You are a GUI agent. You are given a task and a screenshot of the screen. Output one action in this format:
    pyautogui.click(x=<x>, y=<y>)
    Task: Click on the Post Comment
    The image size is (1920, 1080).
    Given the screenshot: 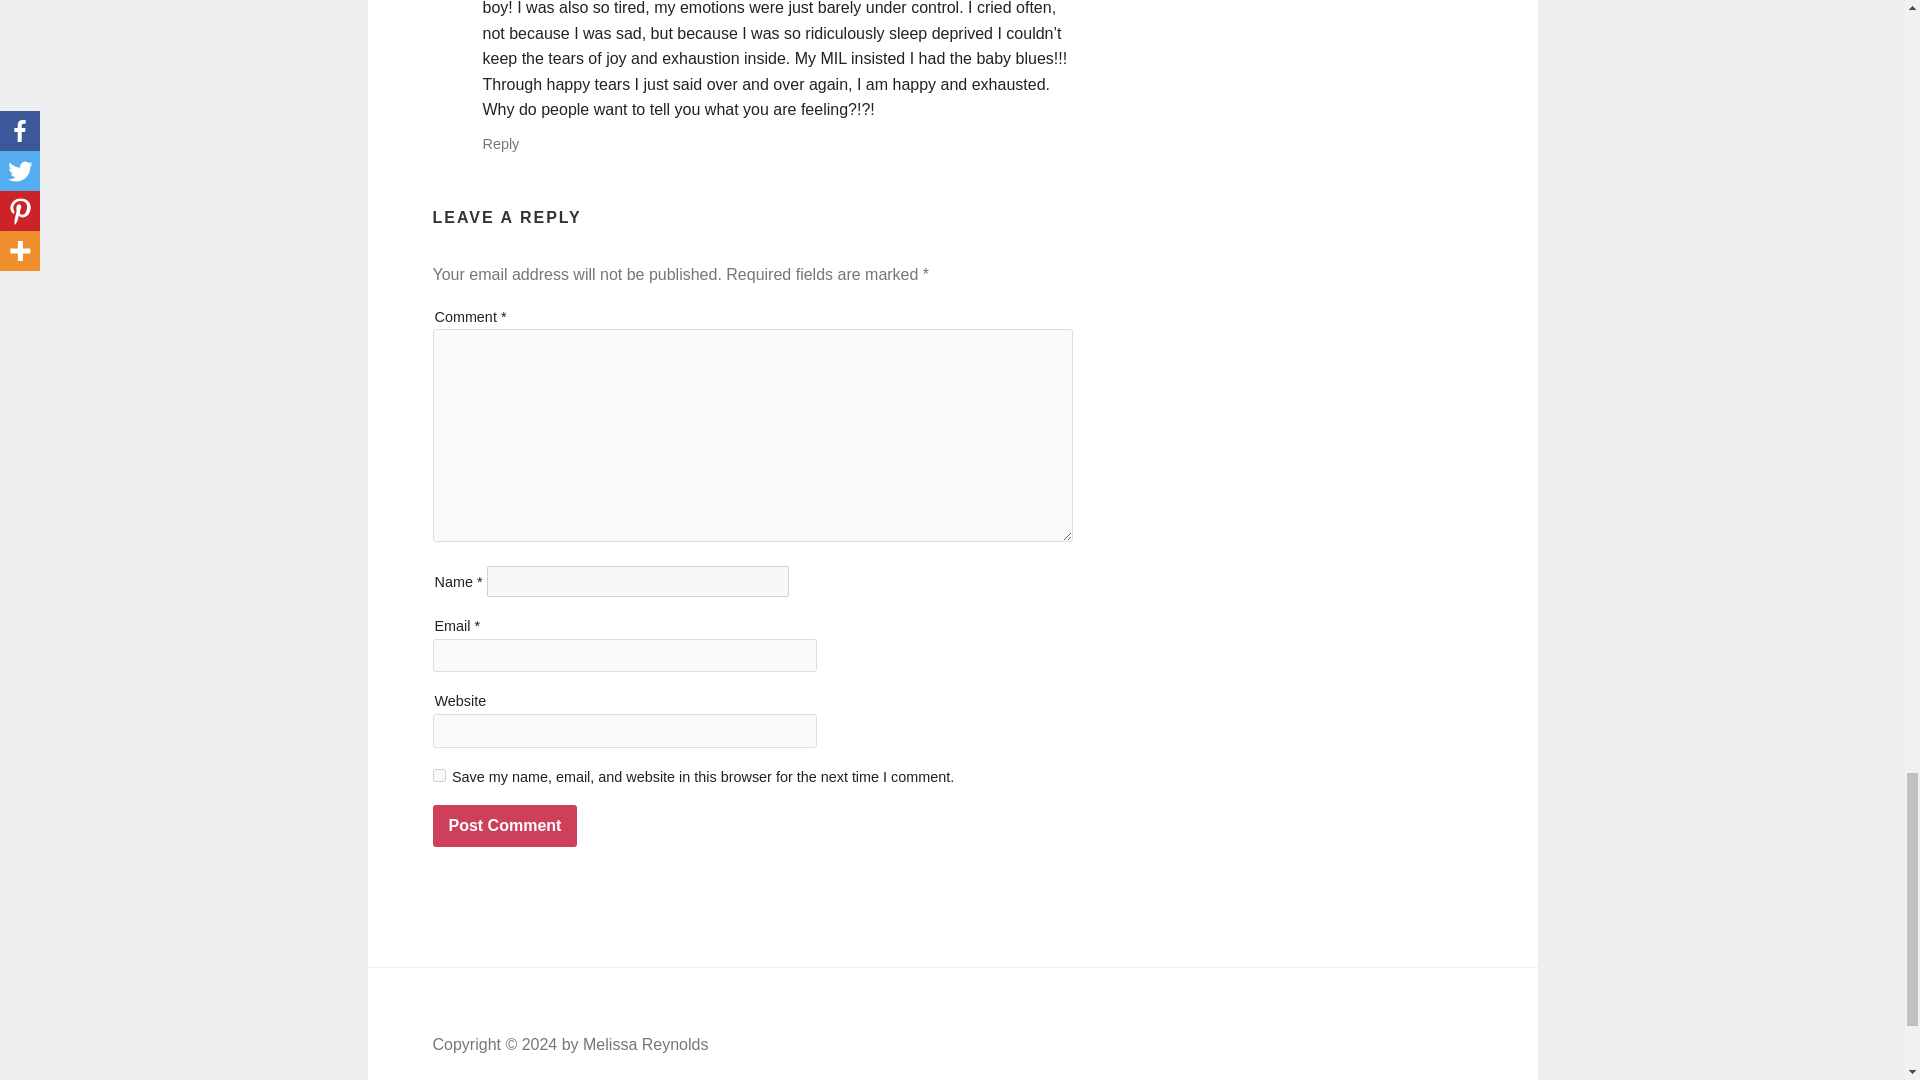 What is the action you would take?
    pyautogui.click(x=504, y=825)
    